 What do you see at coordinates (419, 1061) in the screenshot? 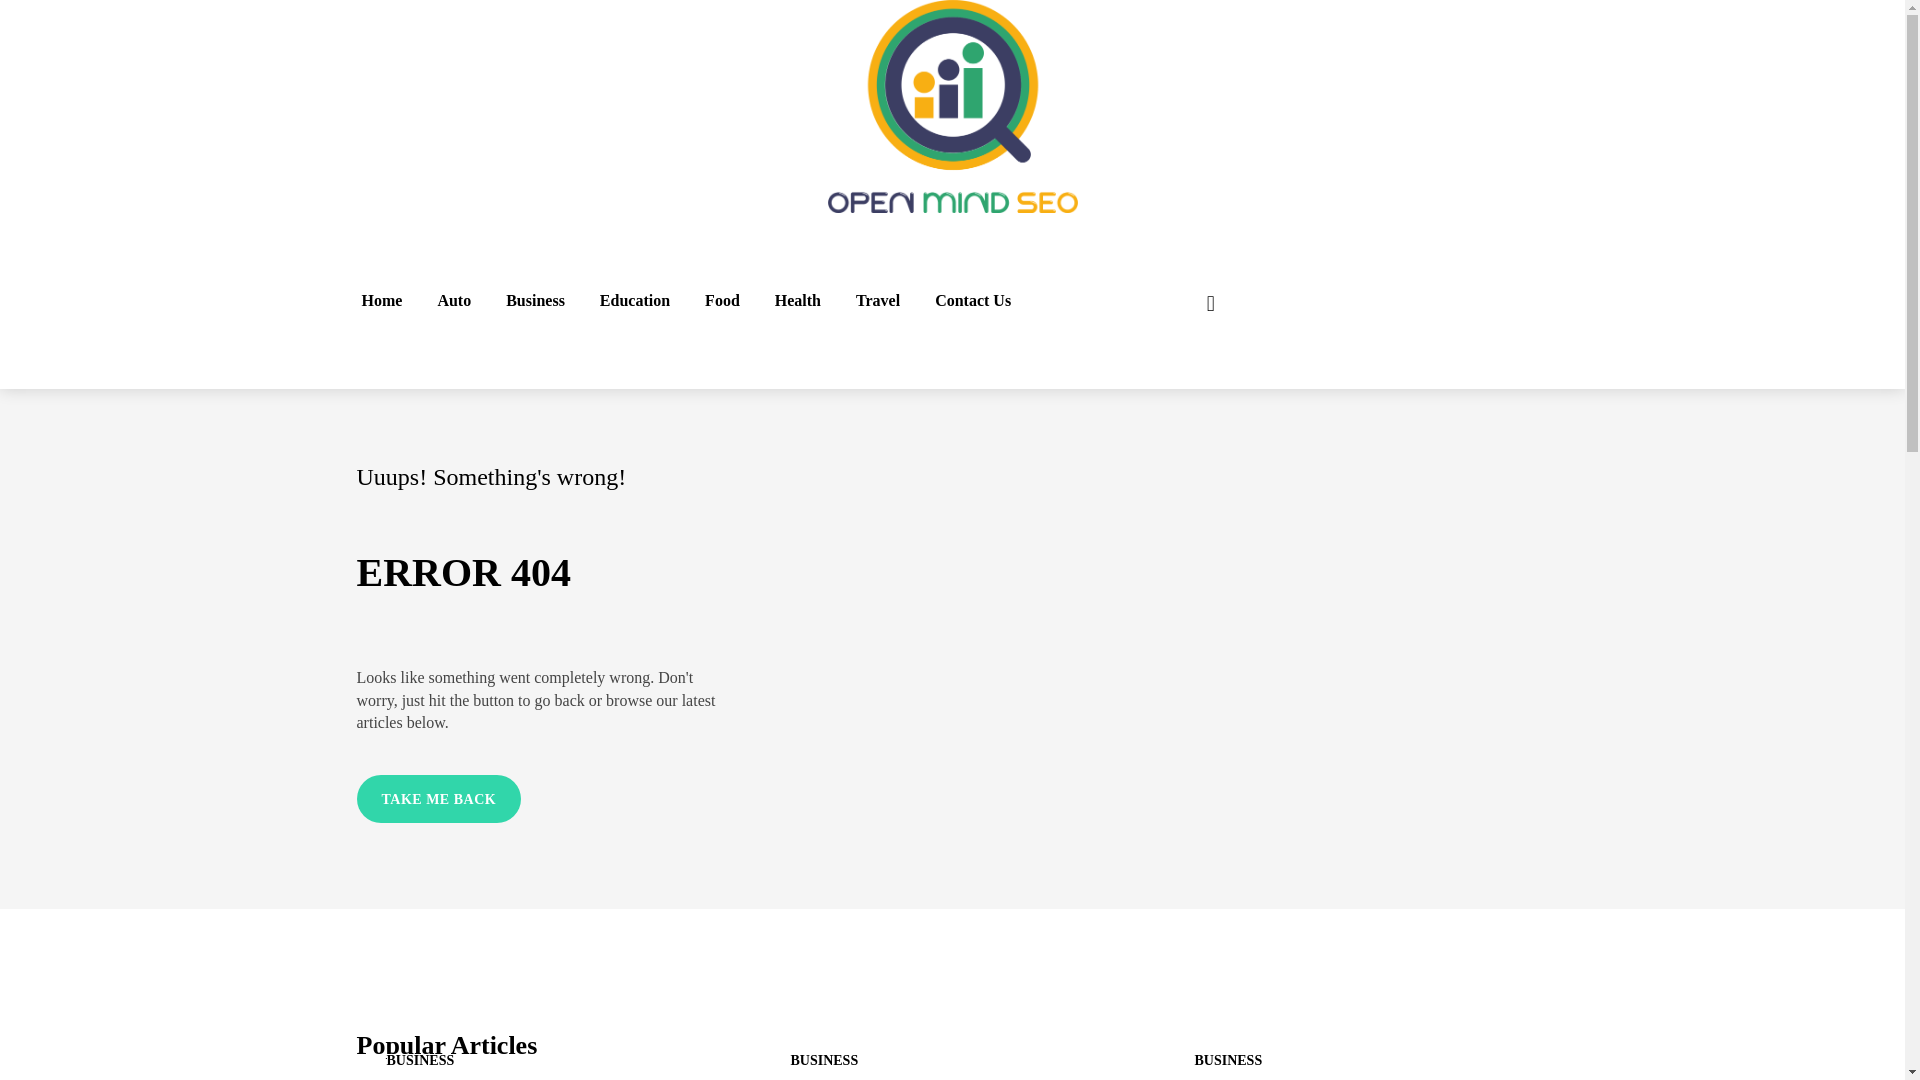
I see `BUSINESS` at bounding box center [419, 1061].